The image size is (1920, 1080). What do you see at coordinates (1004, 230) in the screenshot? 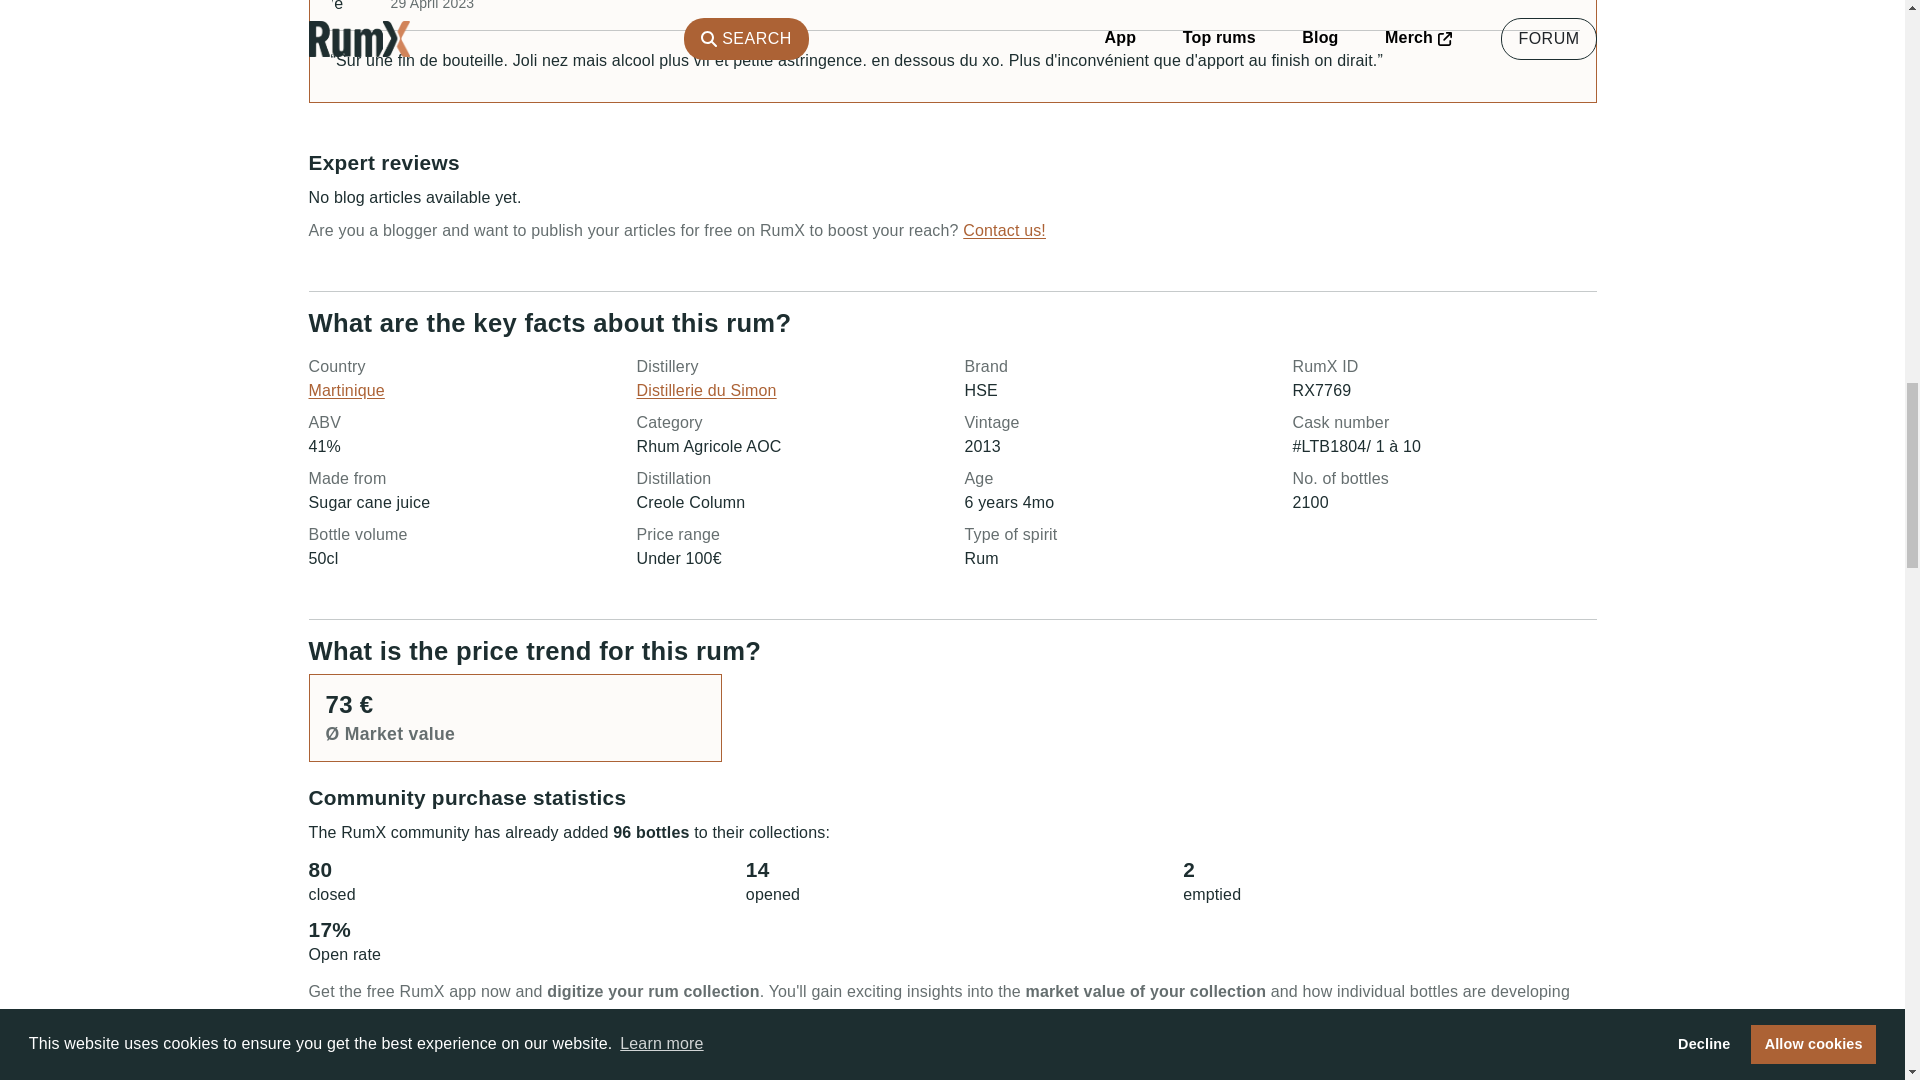
I see `Contact us!` at bounding box center [1004, 230].